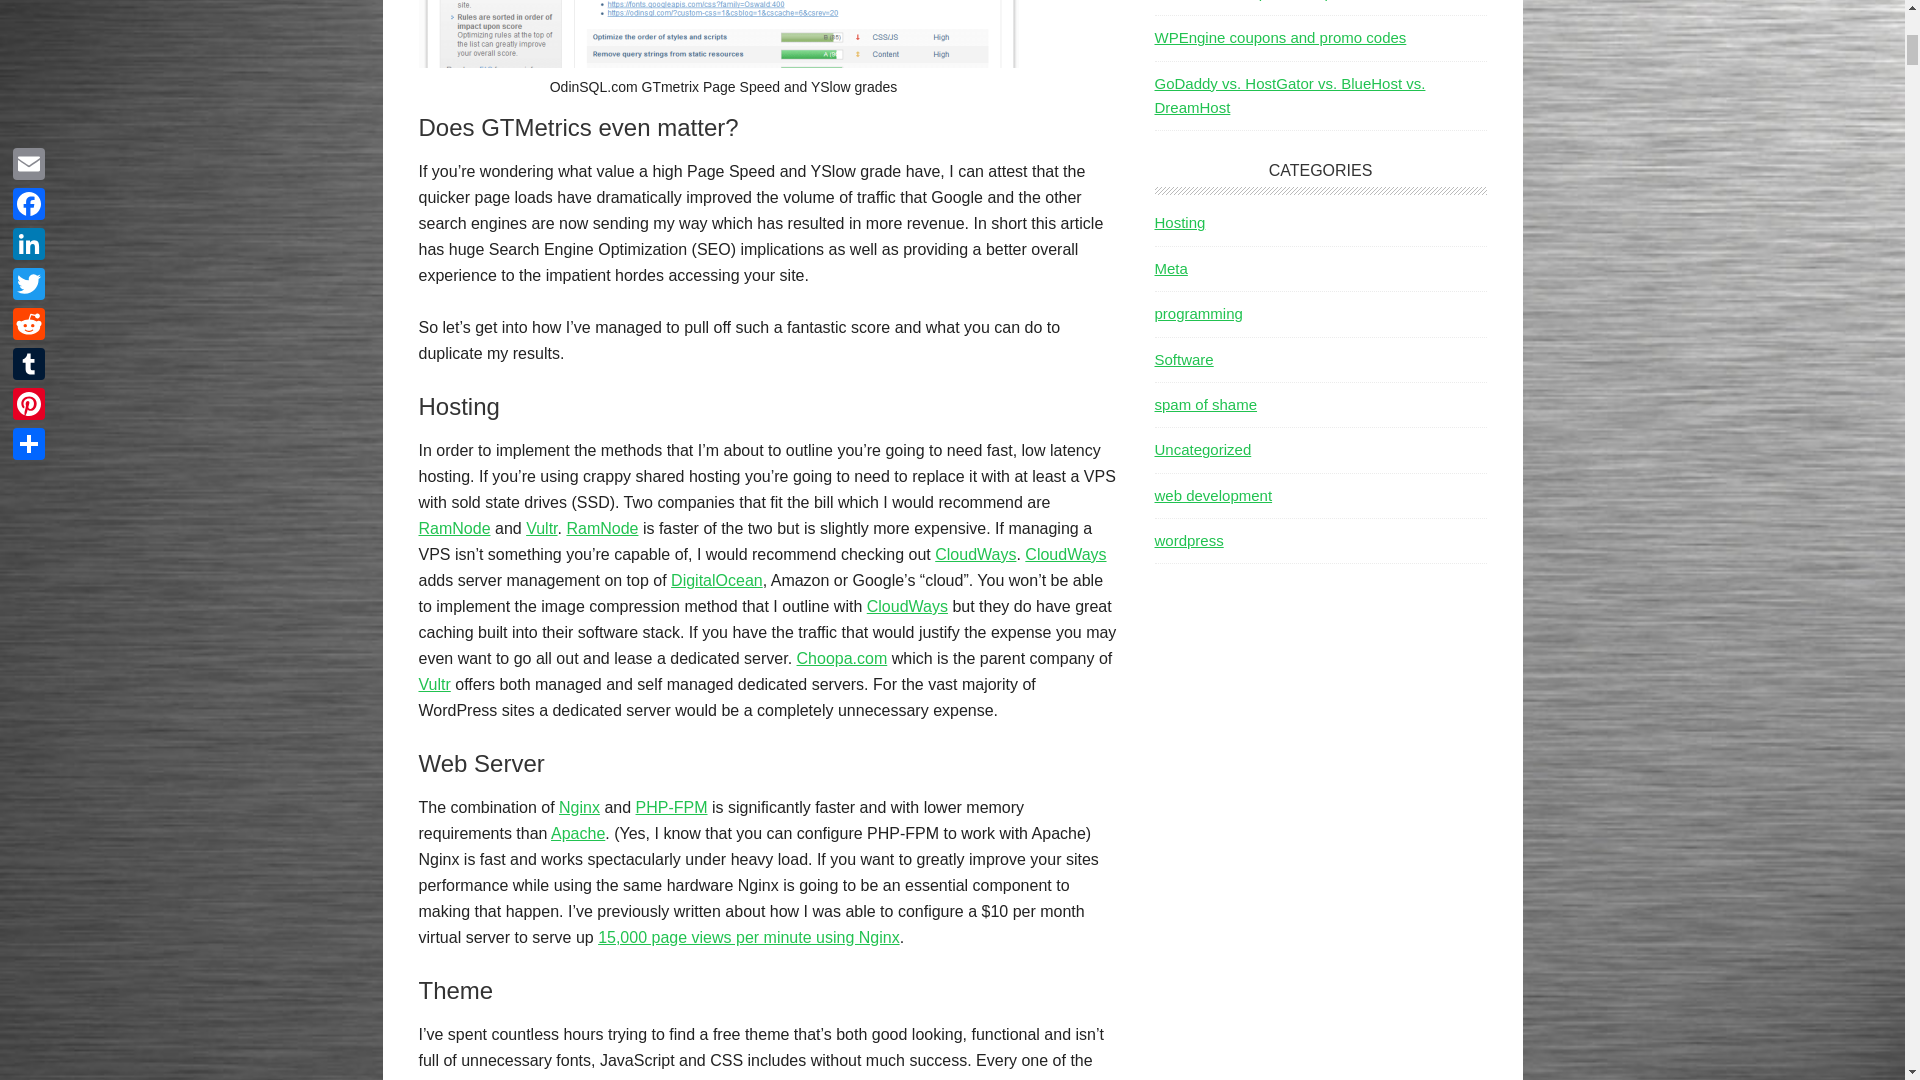 This screenshot has width=1920, height=1080. Describe the element at coordinates (434, 684) in the screenshot. I see `Vultr` at that location.